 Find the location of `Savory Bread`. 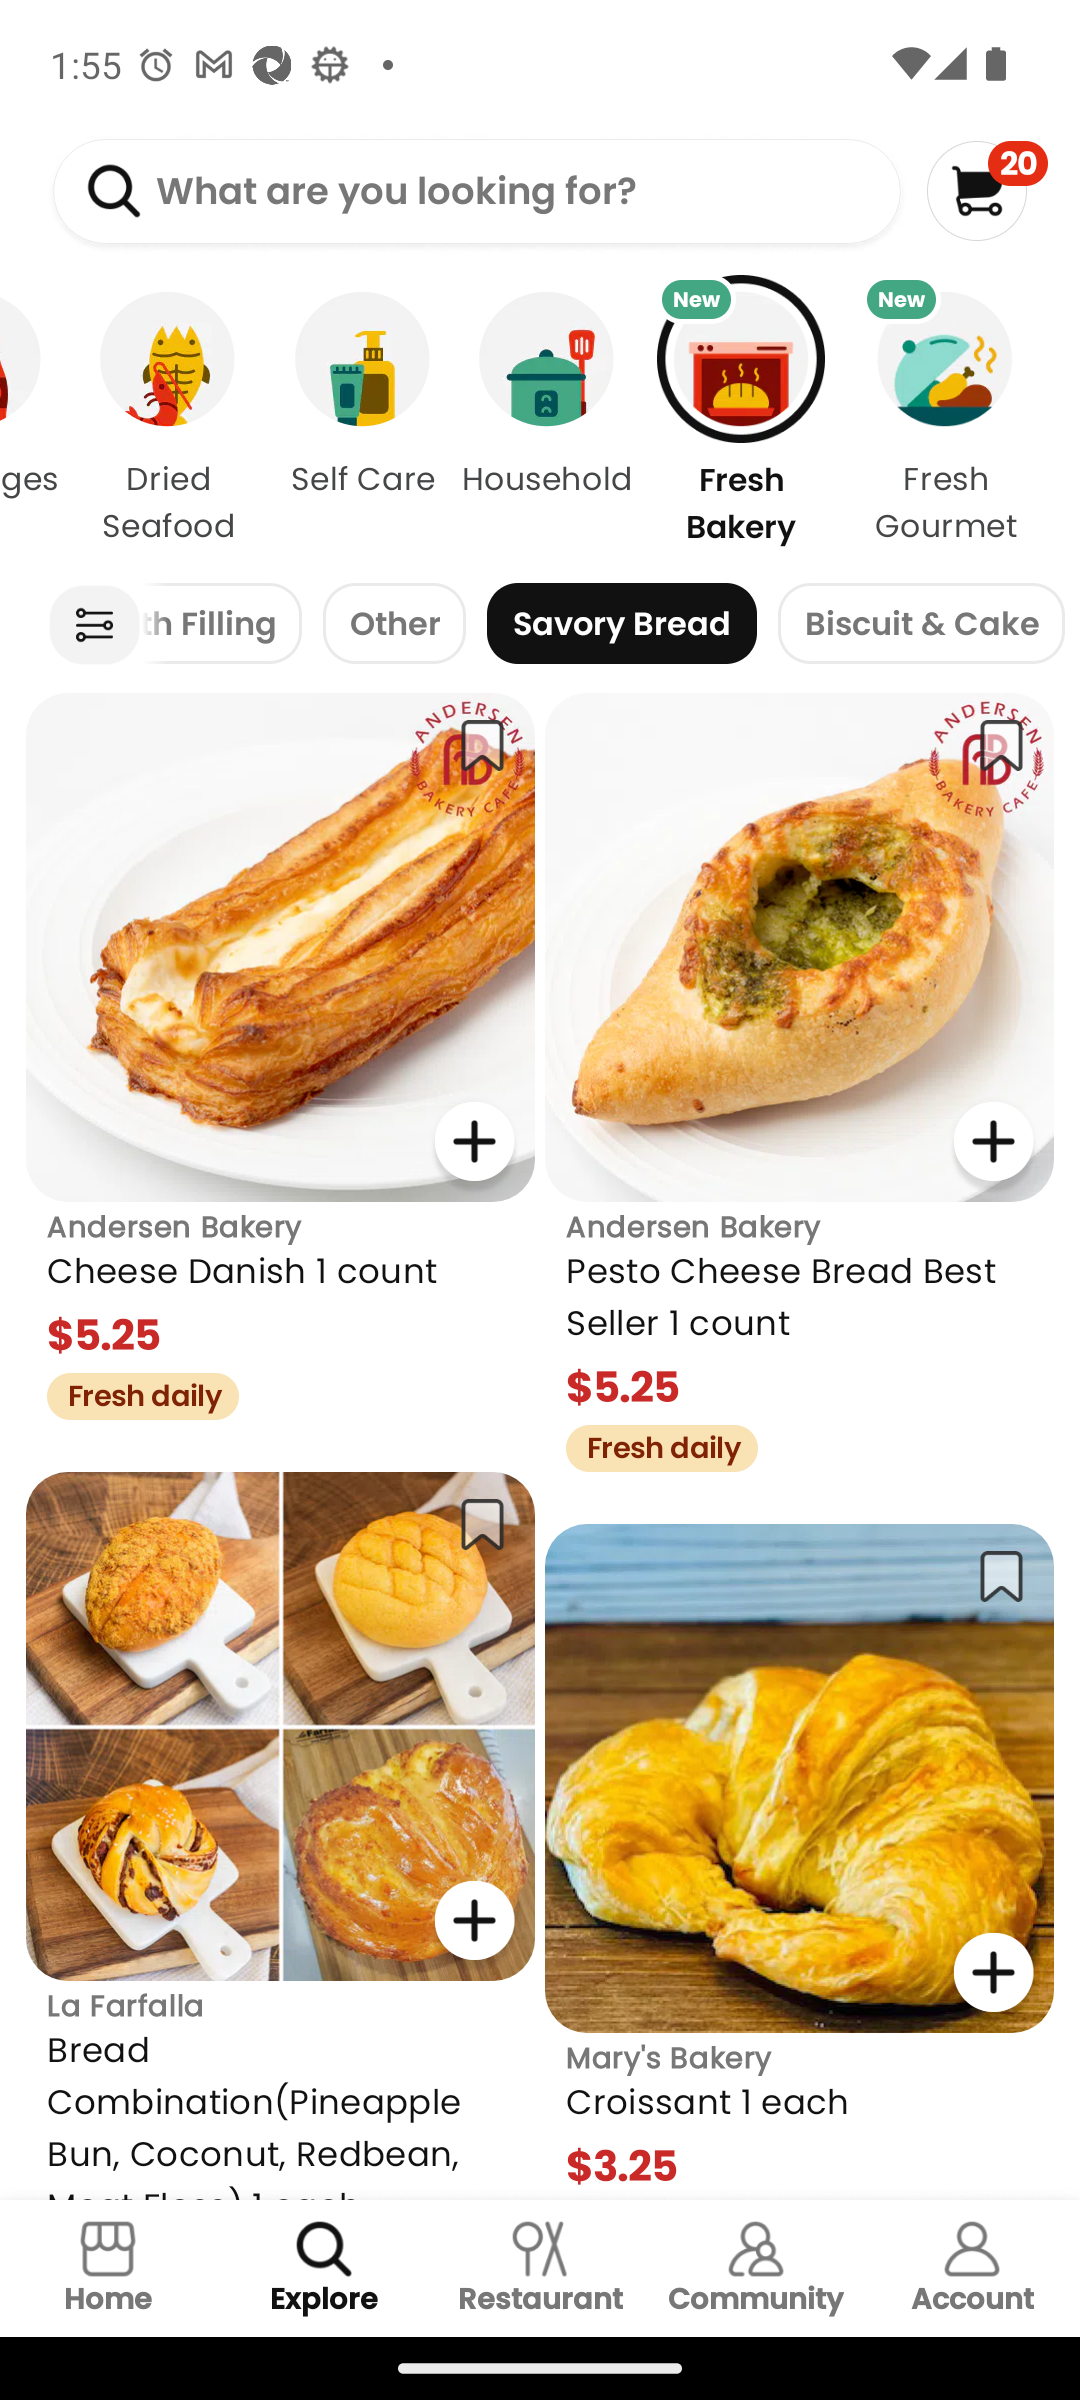

Savory Bread is located at coordinates (622, 624).